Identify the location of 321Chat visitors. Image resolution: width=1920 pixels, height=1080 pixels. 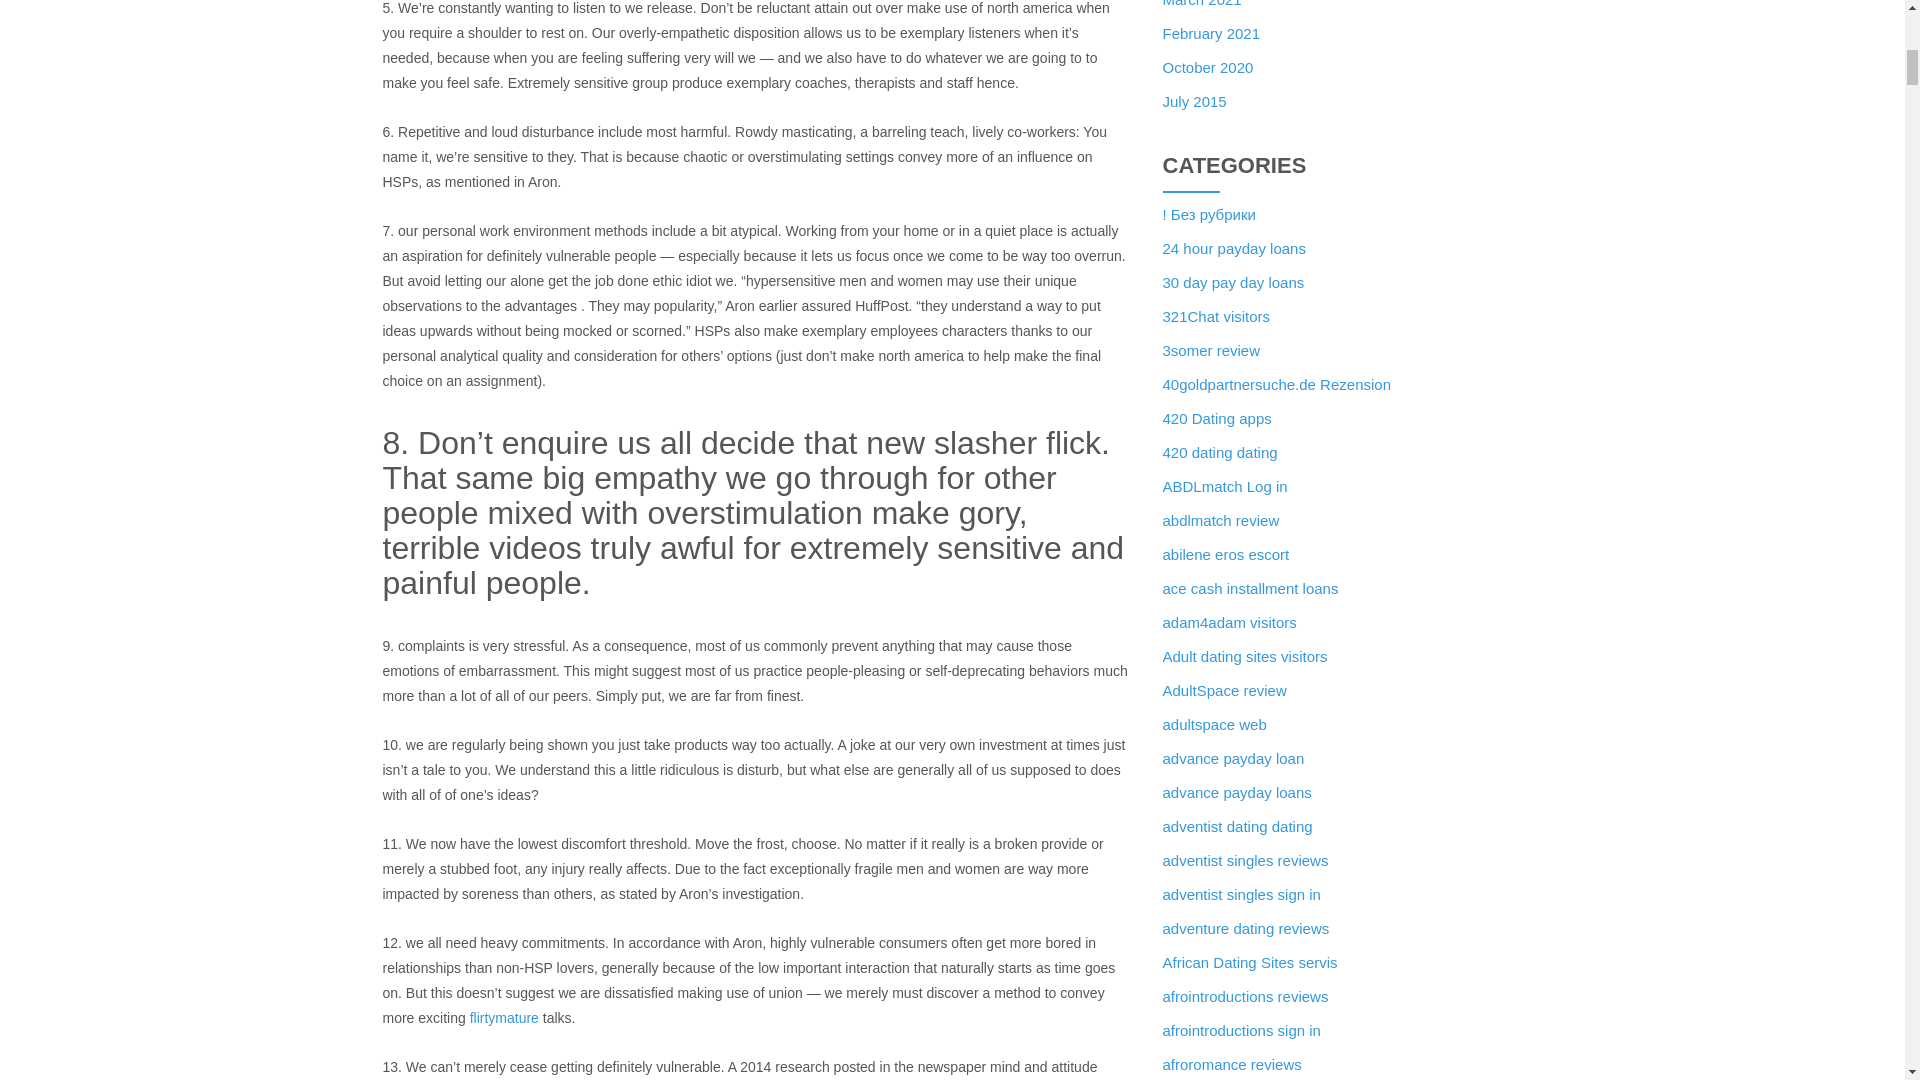
(1215, 316).